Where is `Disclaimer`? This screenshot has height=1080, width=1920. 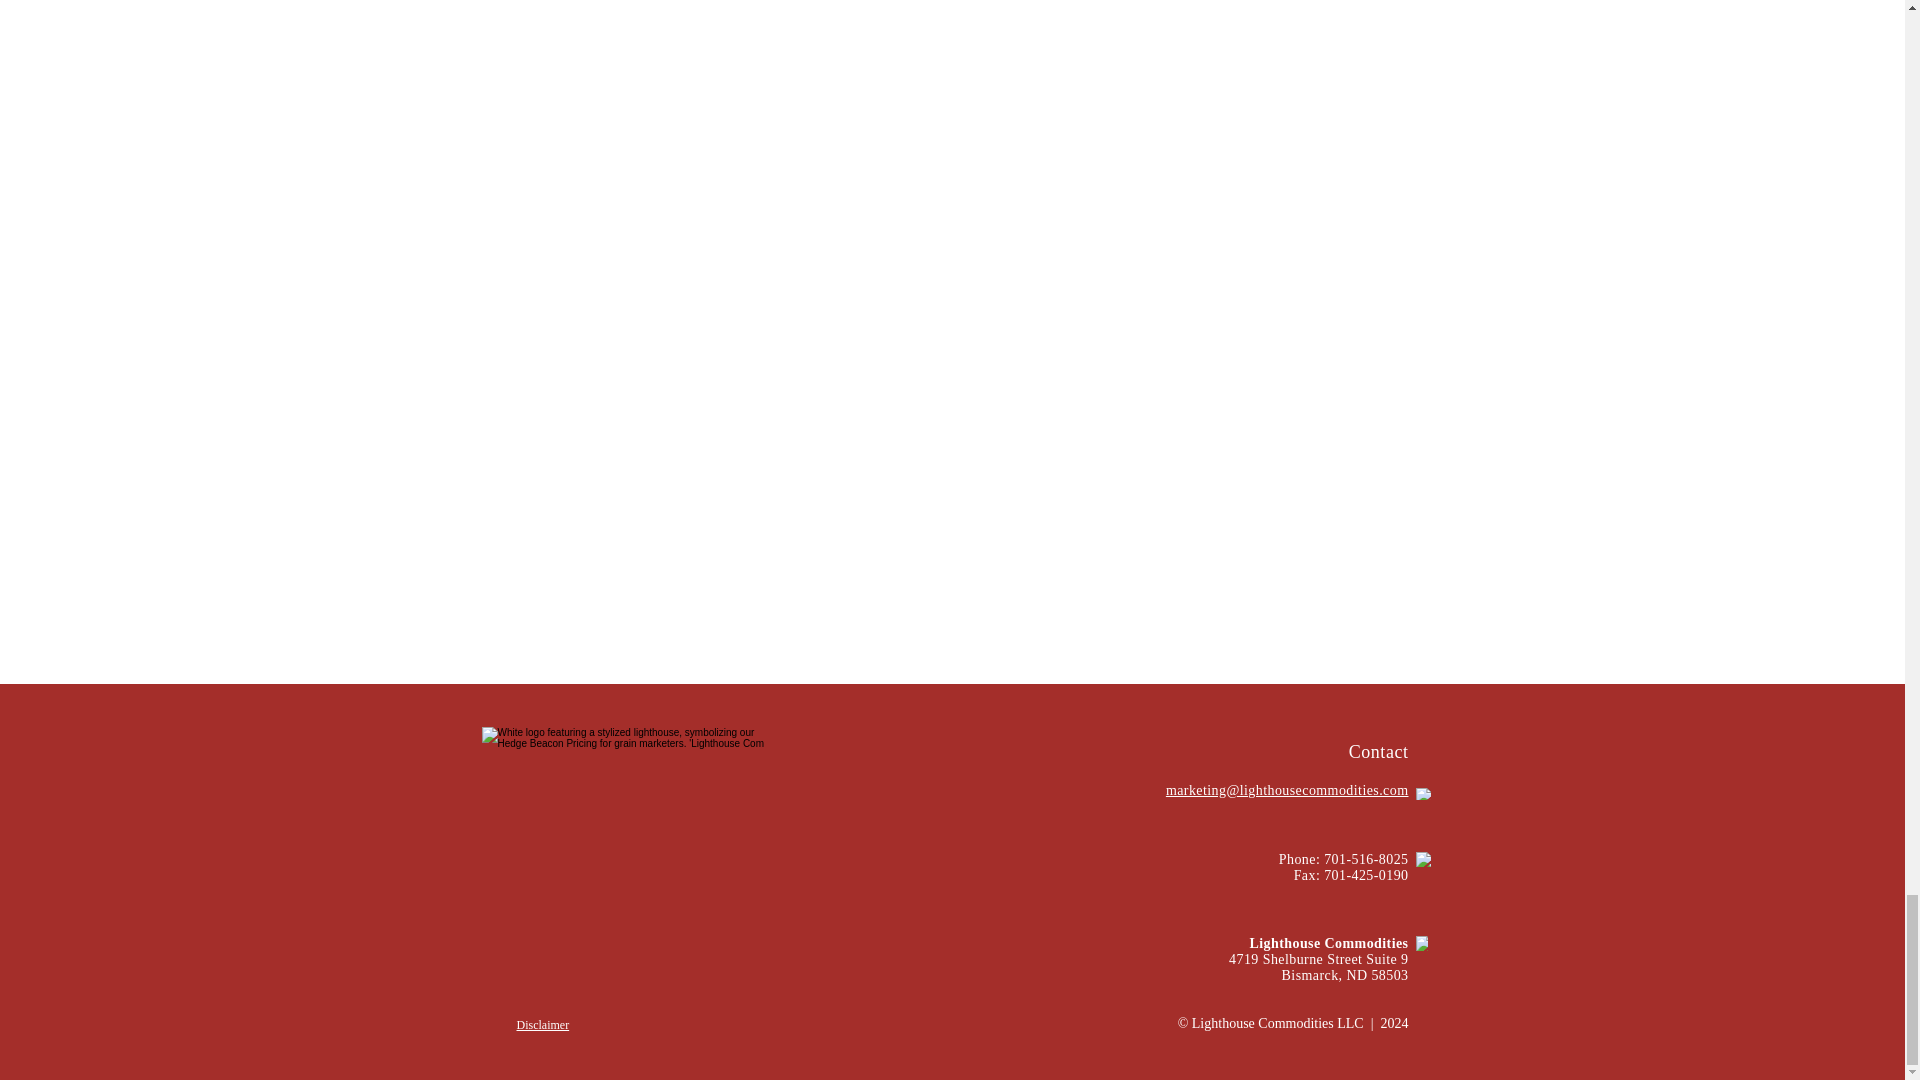
Disclaimer is located at coordinates (542, 1025).